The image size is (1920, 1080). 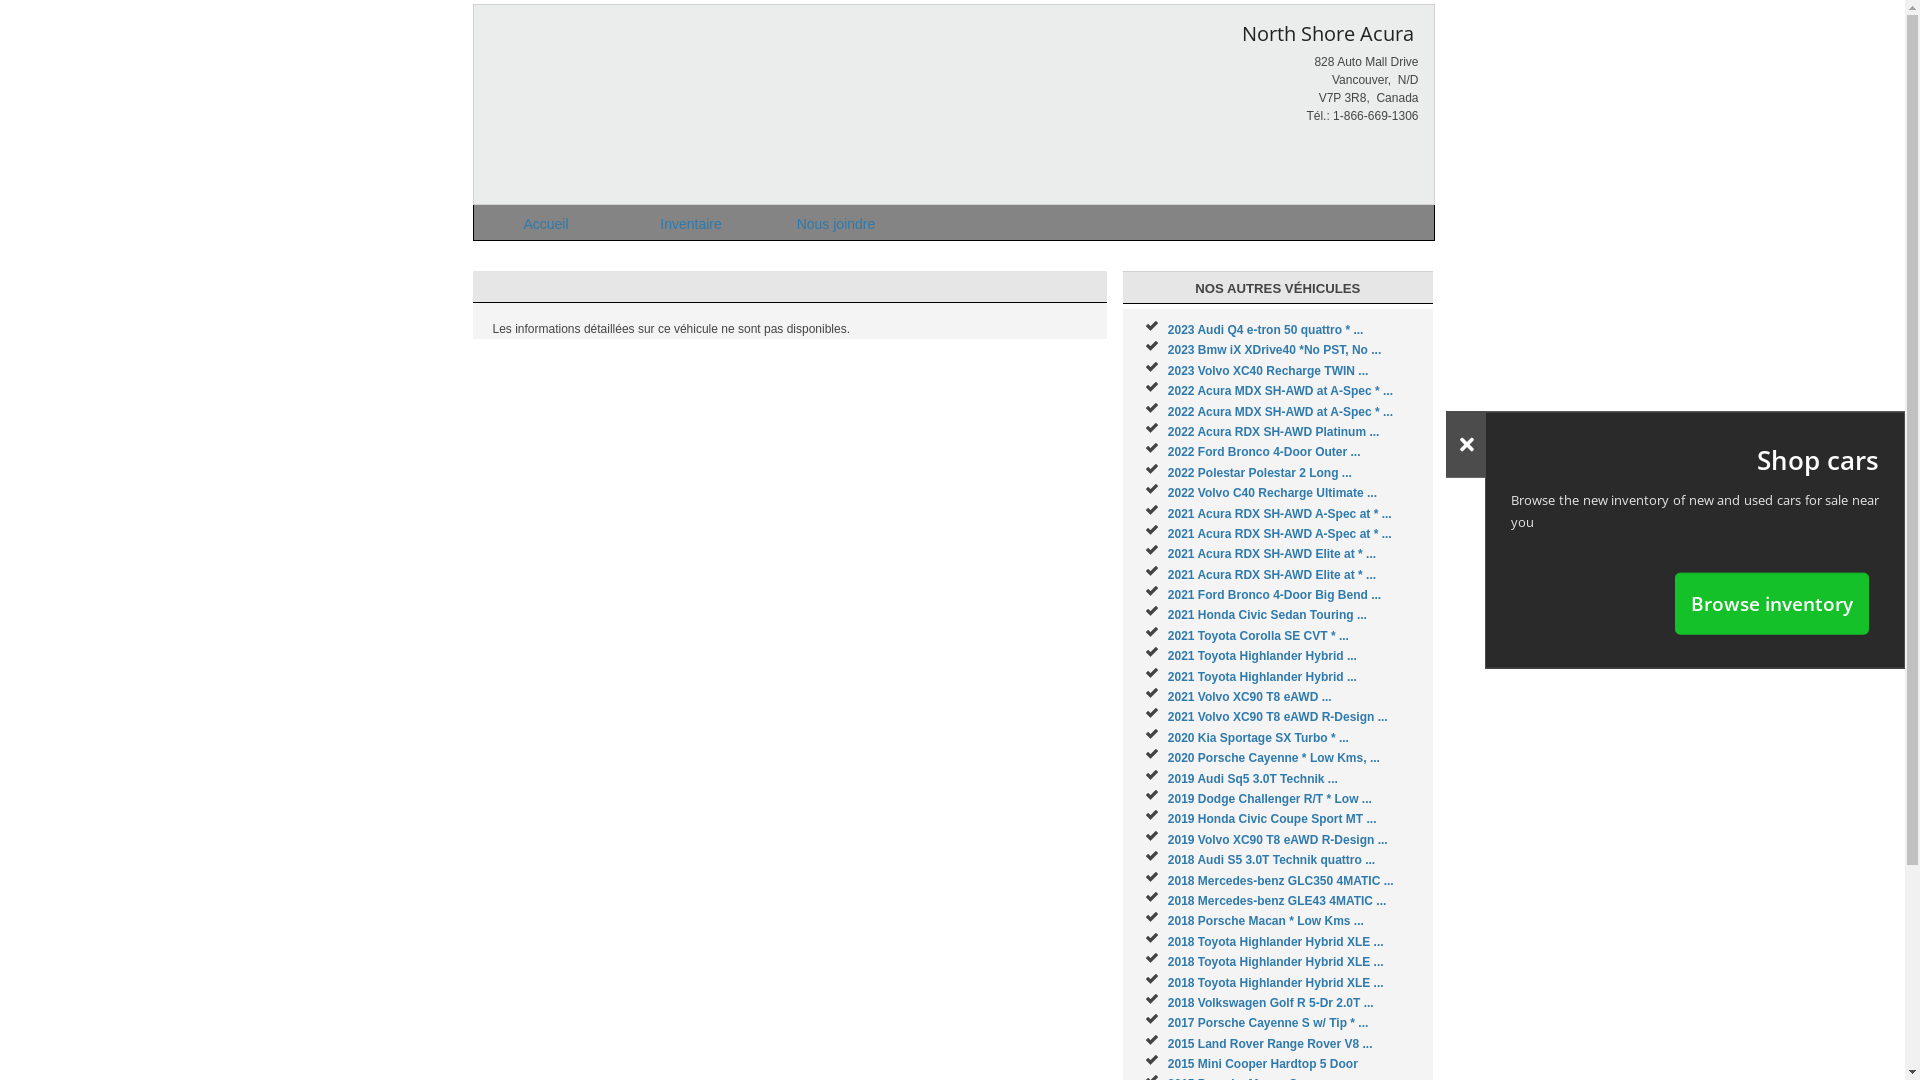 I want to click on 2019 Honda Civic Coupe Sport MT ..., so click(x=1272, y=819).